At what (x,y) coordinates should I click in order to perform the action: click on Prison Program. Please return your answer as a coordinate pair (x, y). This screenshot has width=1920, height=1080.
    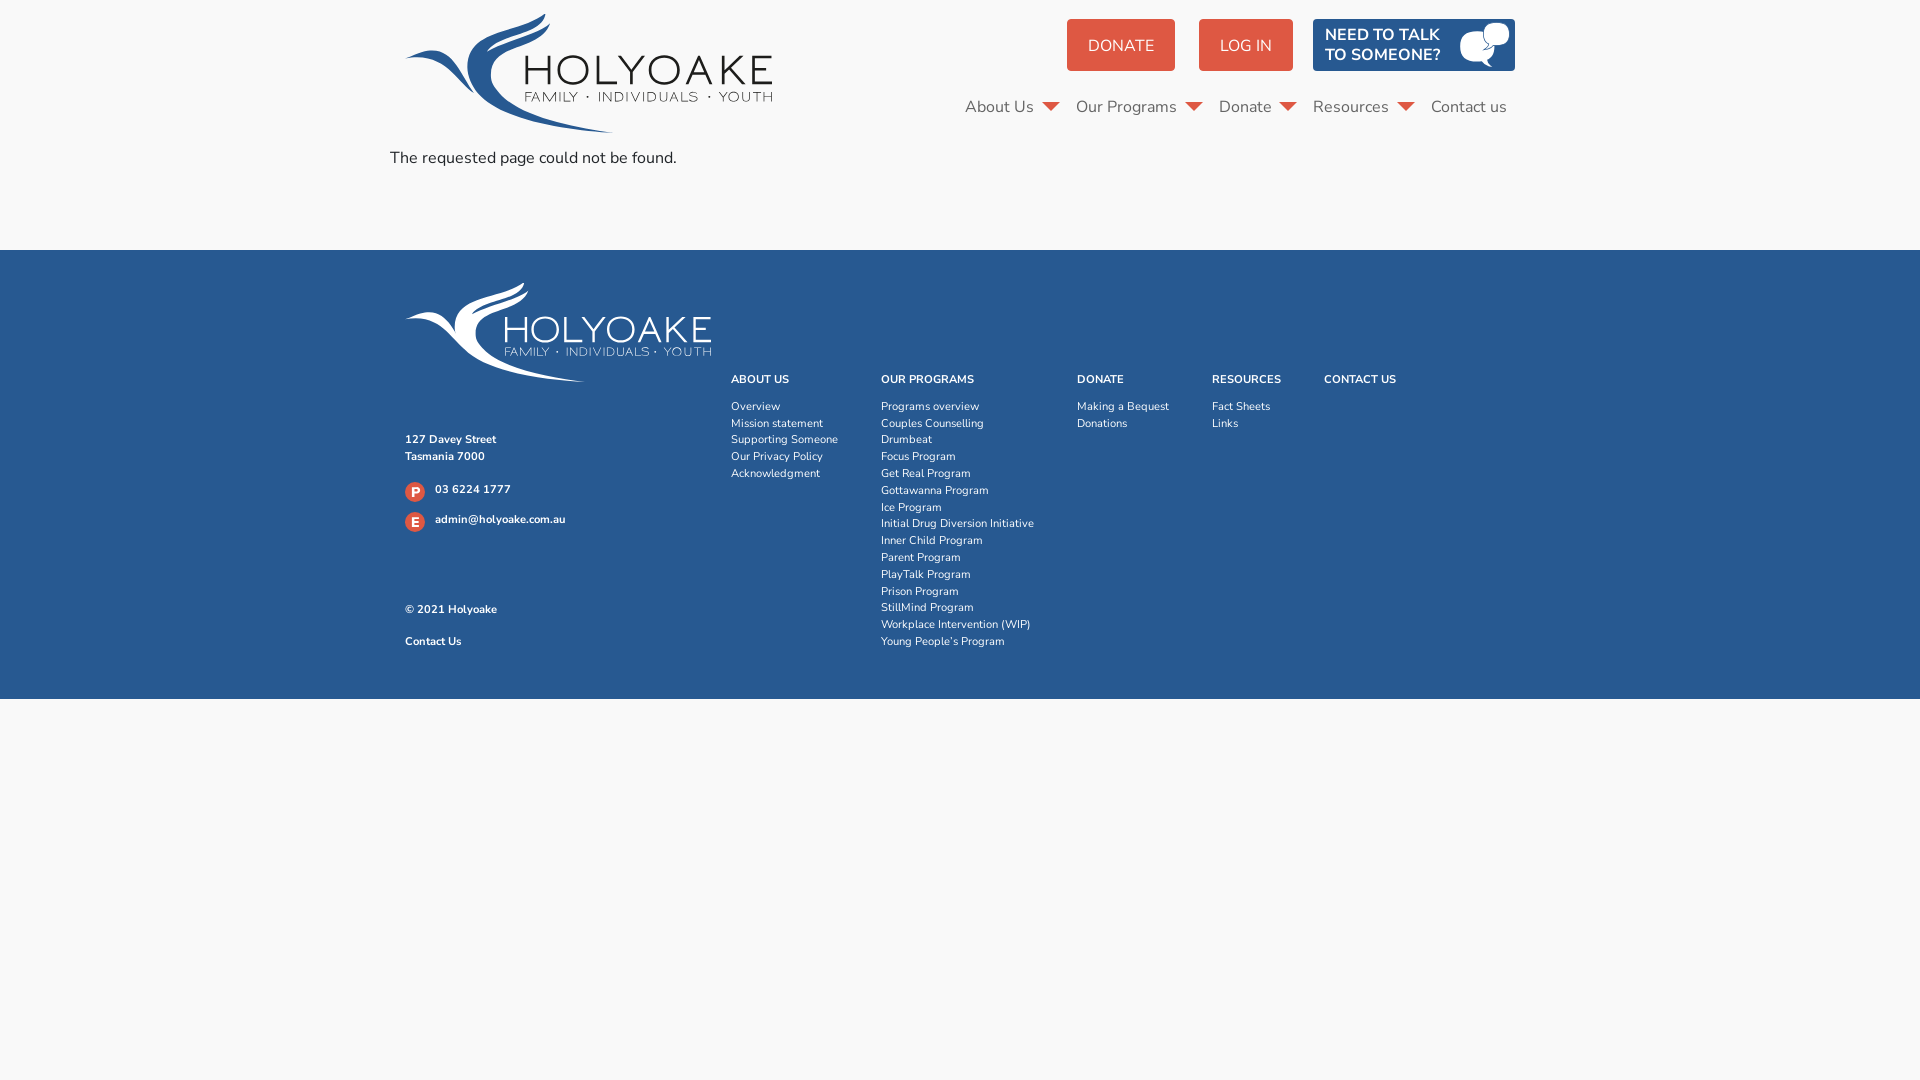
    Looking at the image, I should click on (958, 592).